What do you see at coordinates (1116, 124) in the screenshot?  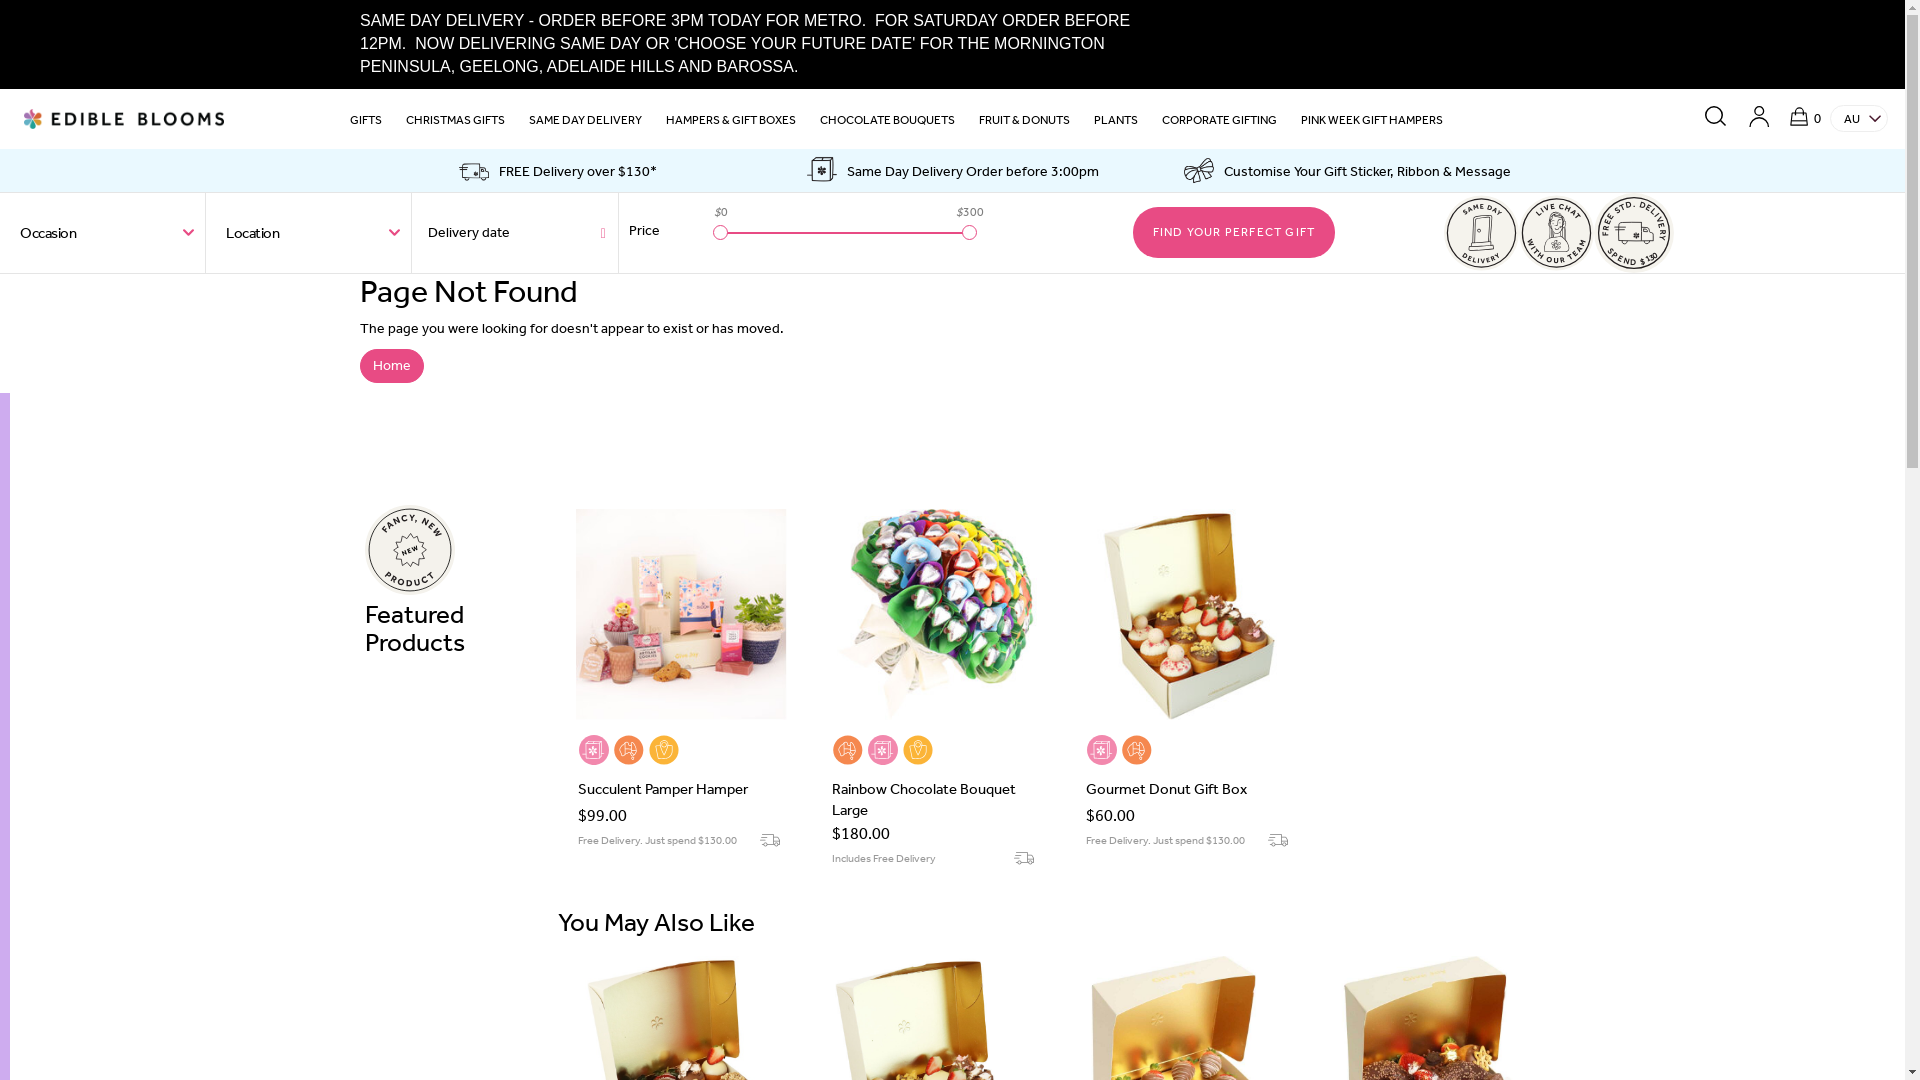 I see `PLANTS` at bounding box center [1116, 124].